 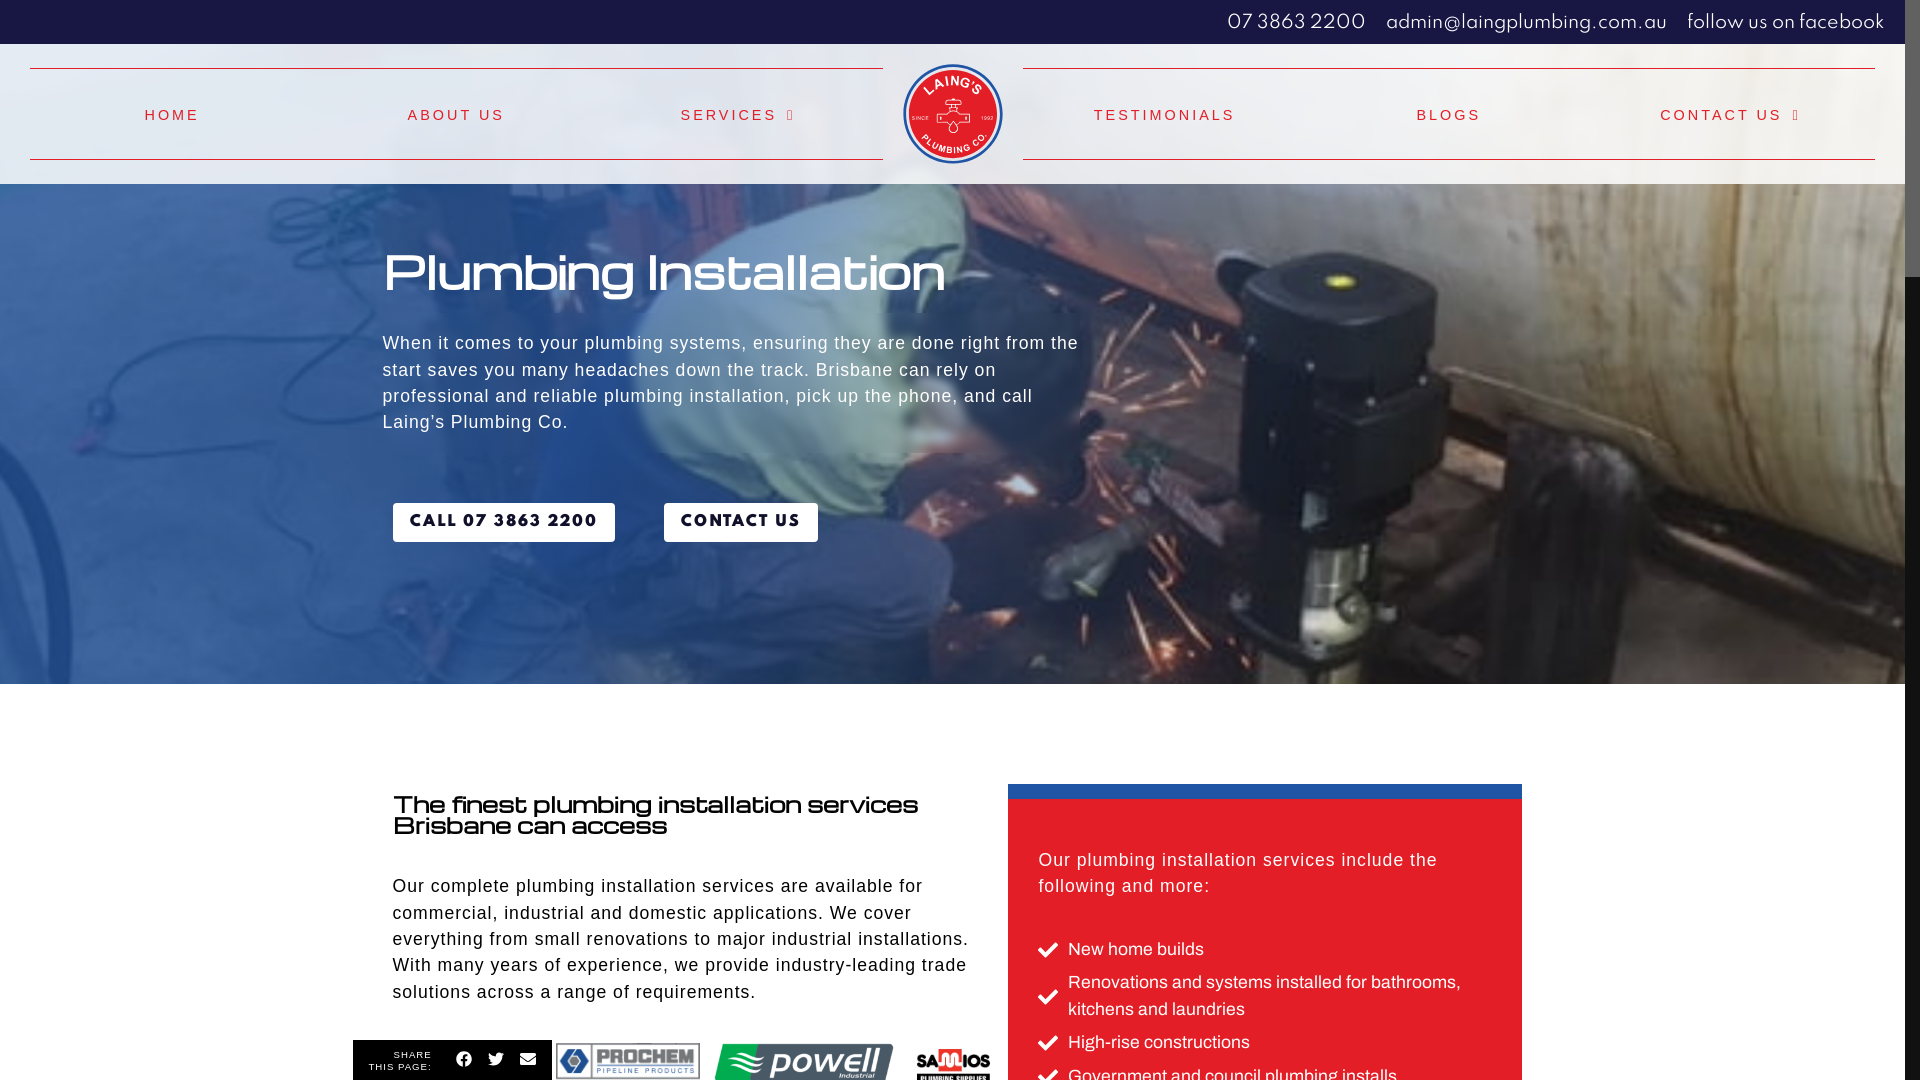 I want to click on Share via Email, so click(x=528, y=1062).